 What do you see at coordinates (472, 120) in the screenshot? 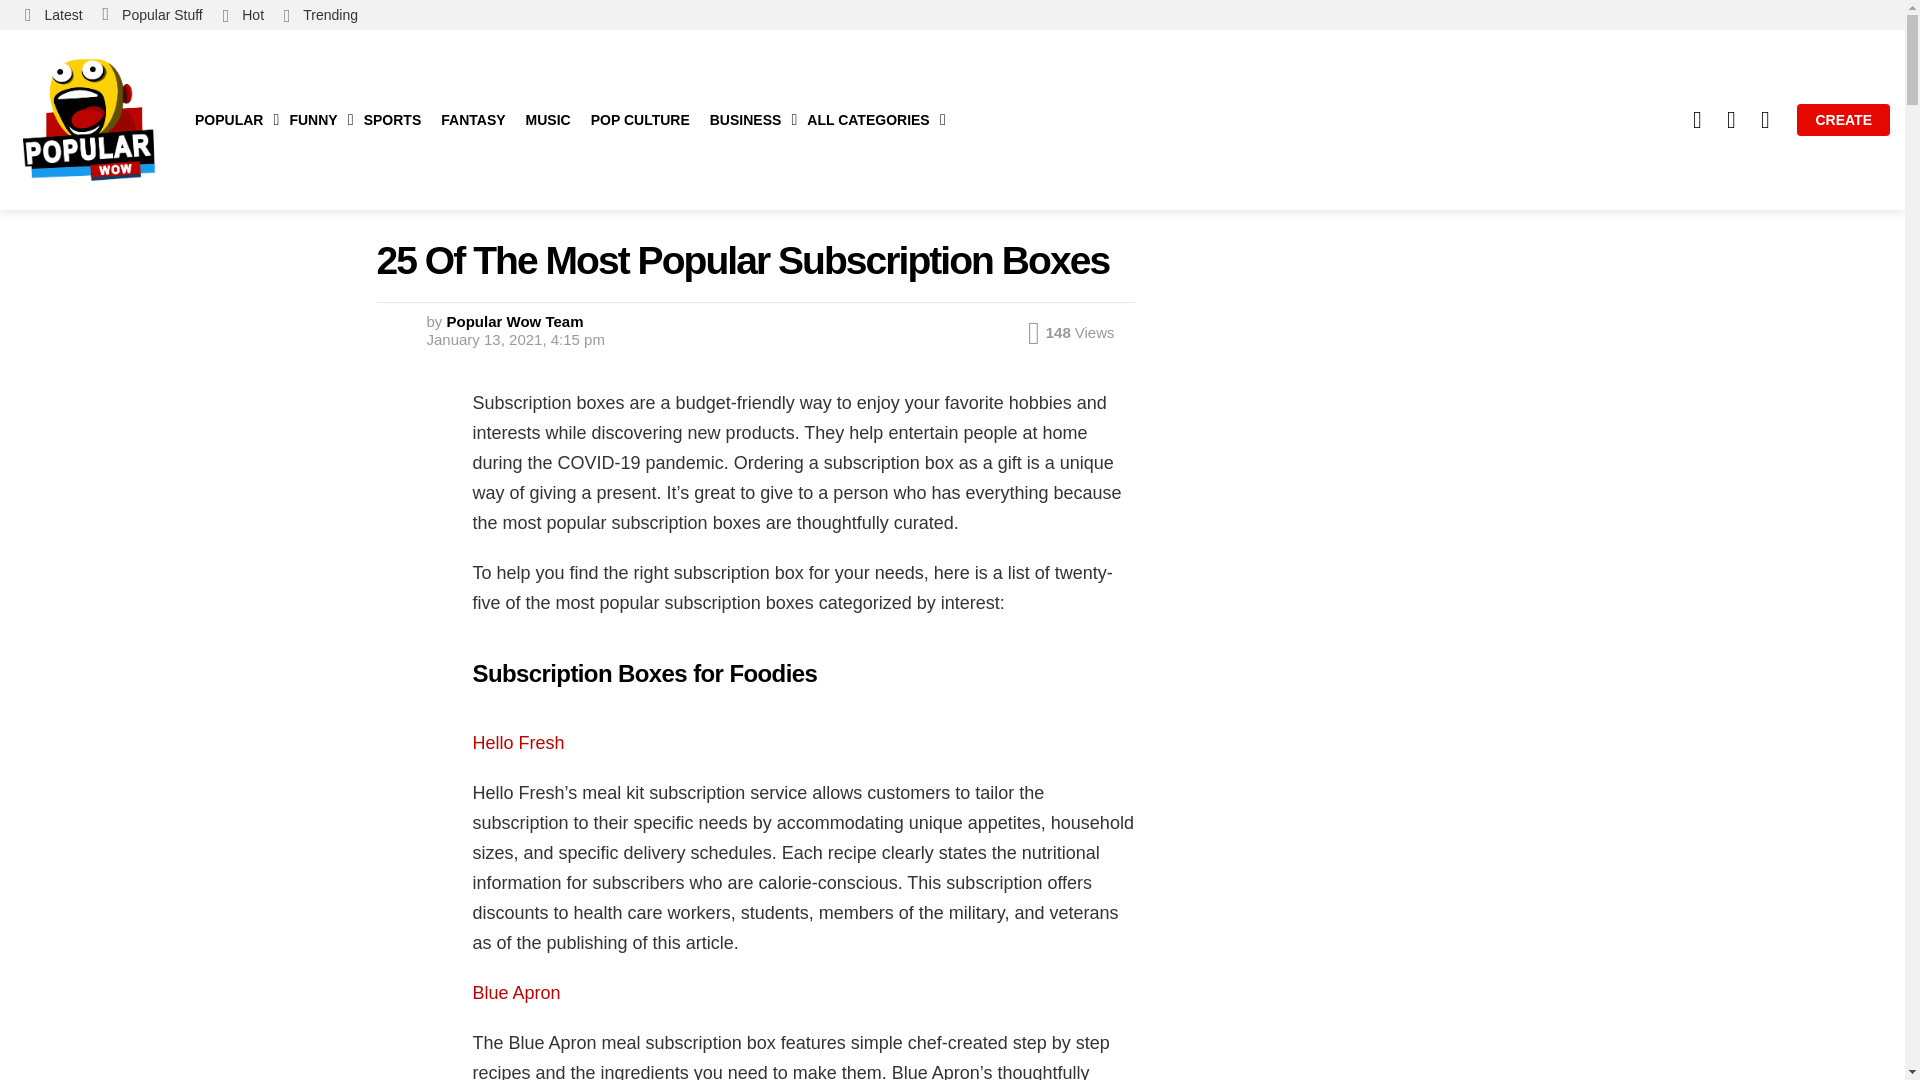
I see `FANTASY` at bounding box center [472, 120].